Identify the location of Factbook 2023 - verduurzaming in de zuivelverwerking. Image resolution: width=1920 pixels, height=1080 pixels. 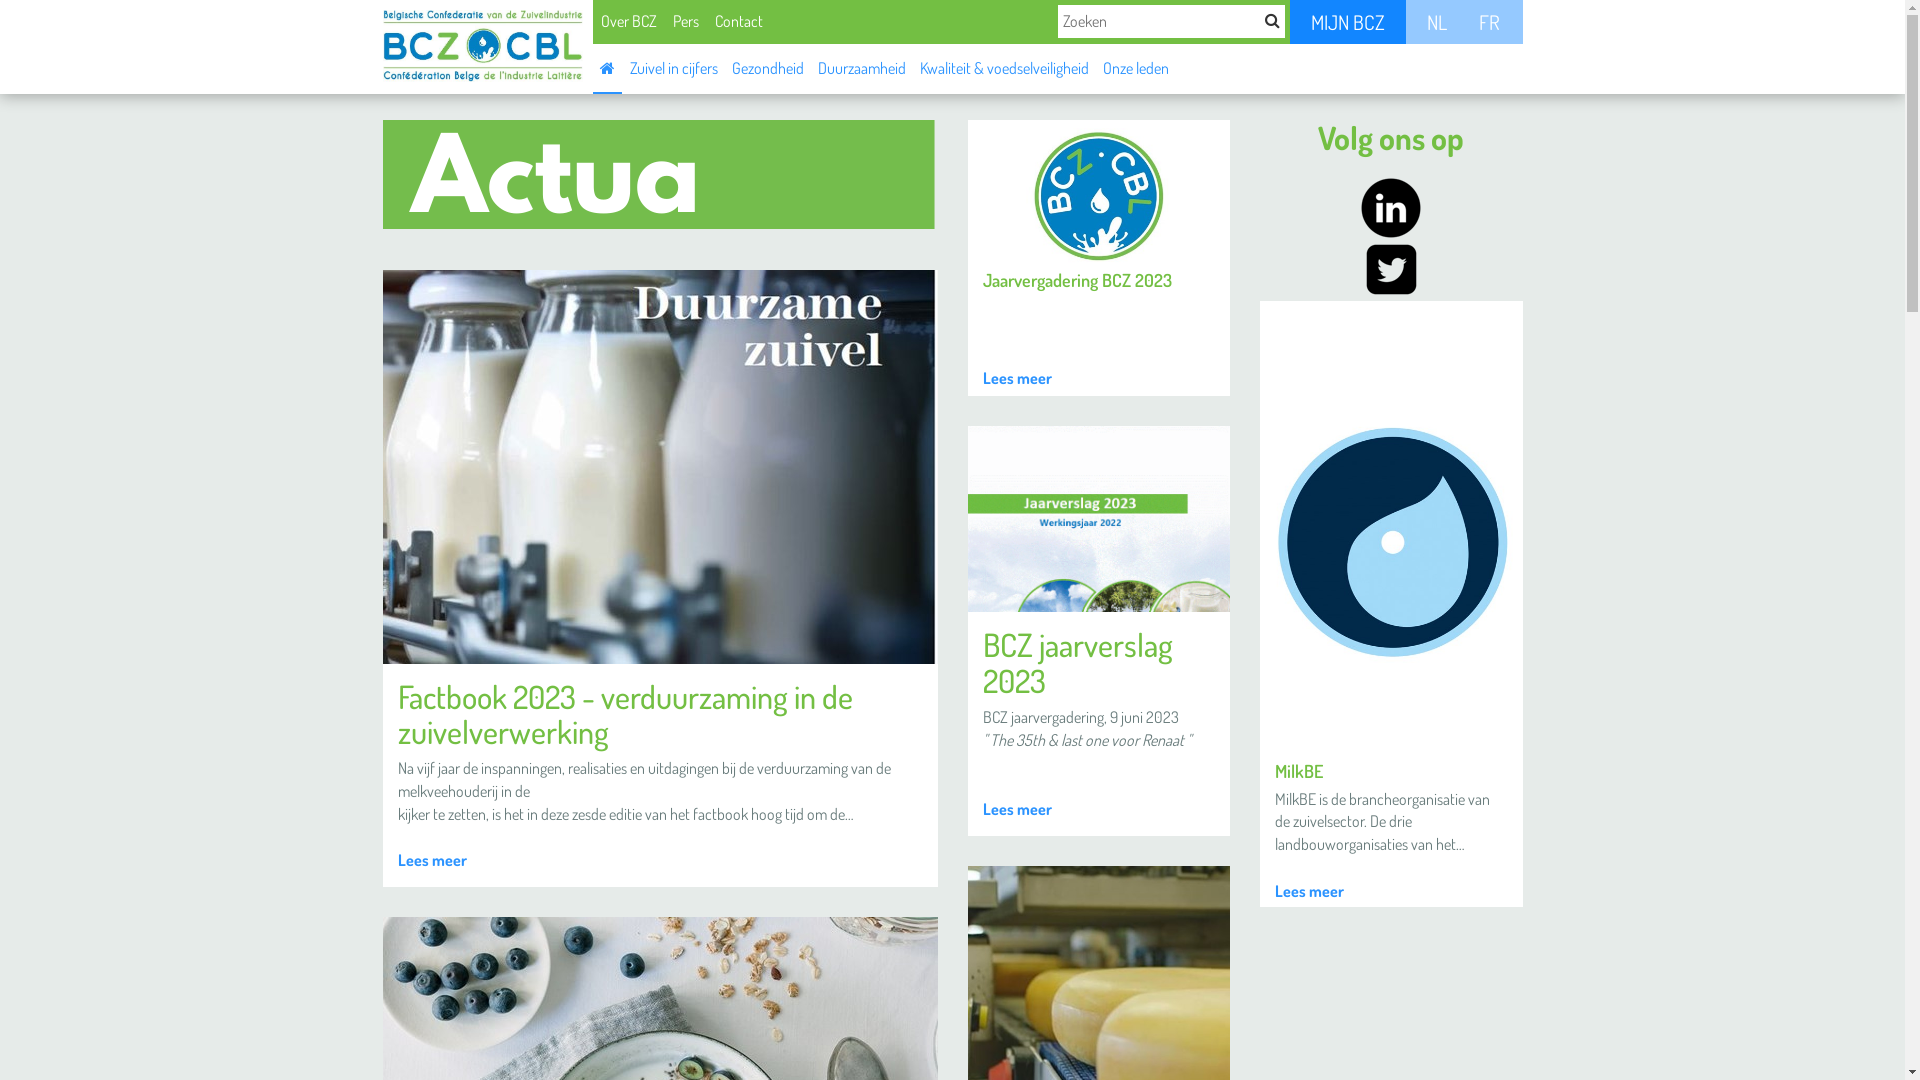
(626, 714).